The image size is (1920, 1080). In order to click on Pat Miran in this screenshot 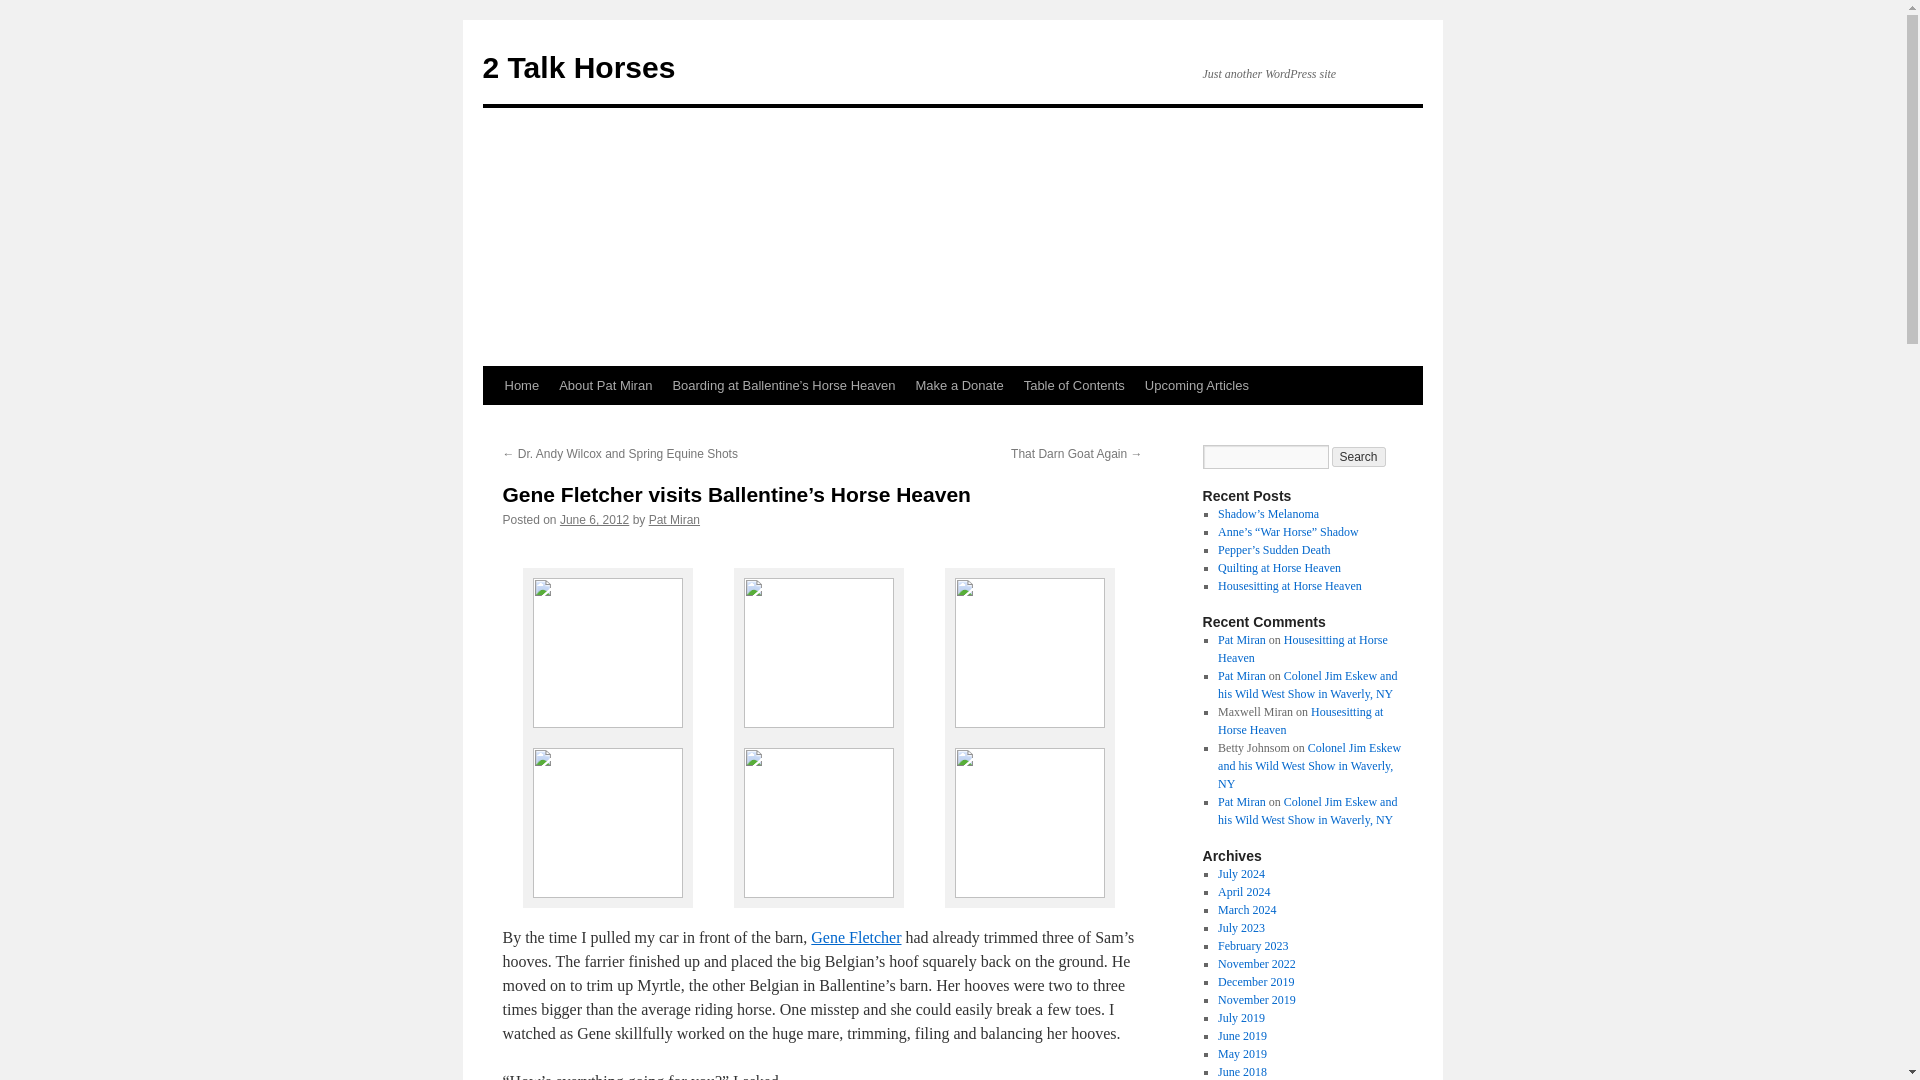, I will do `click(1241, 639)`.